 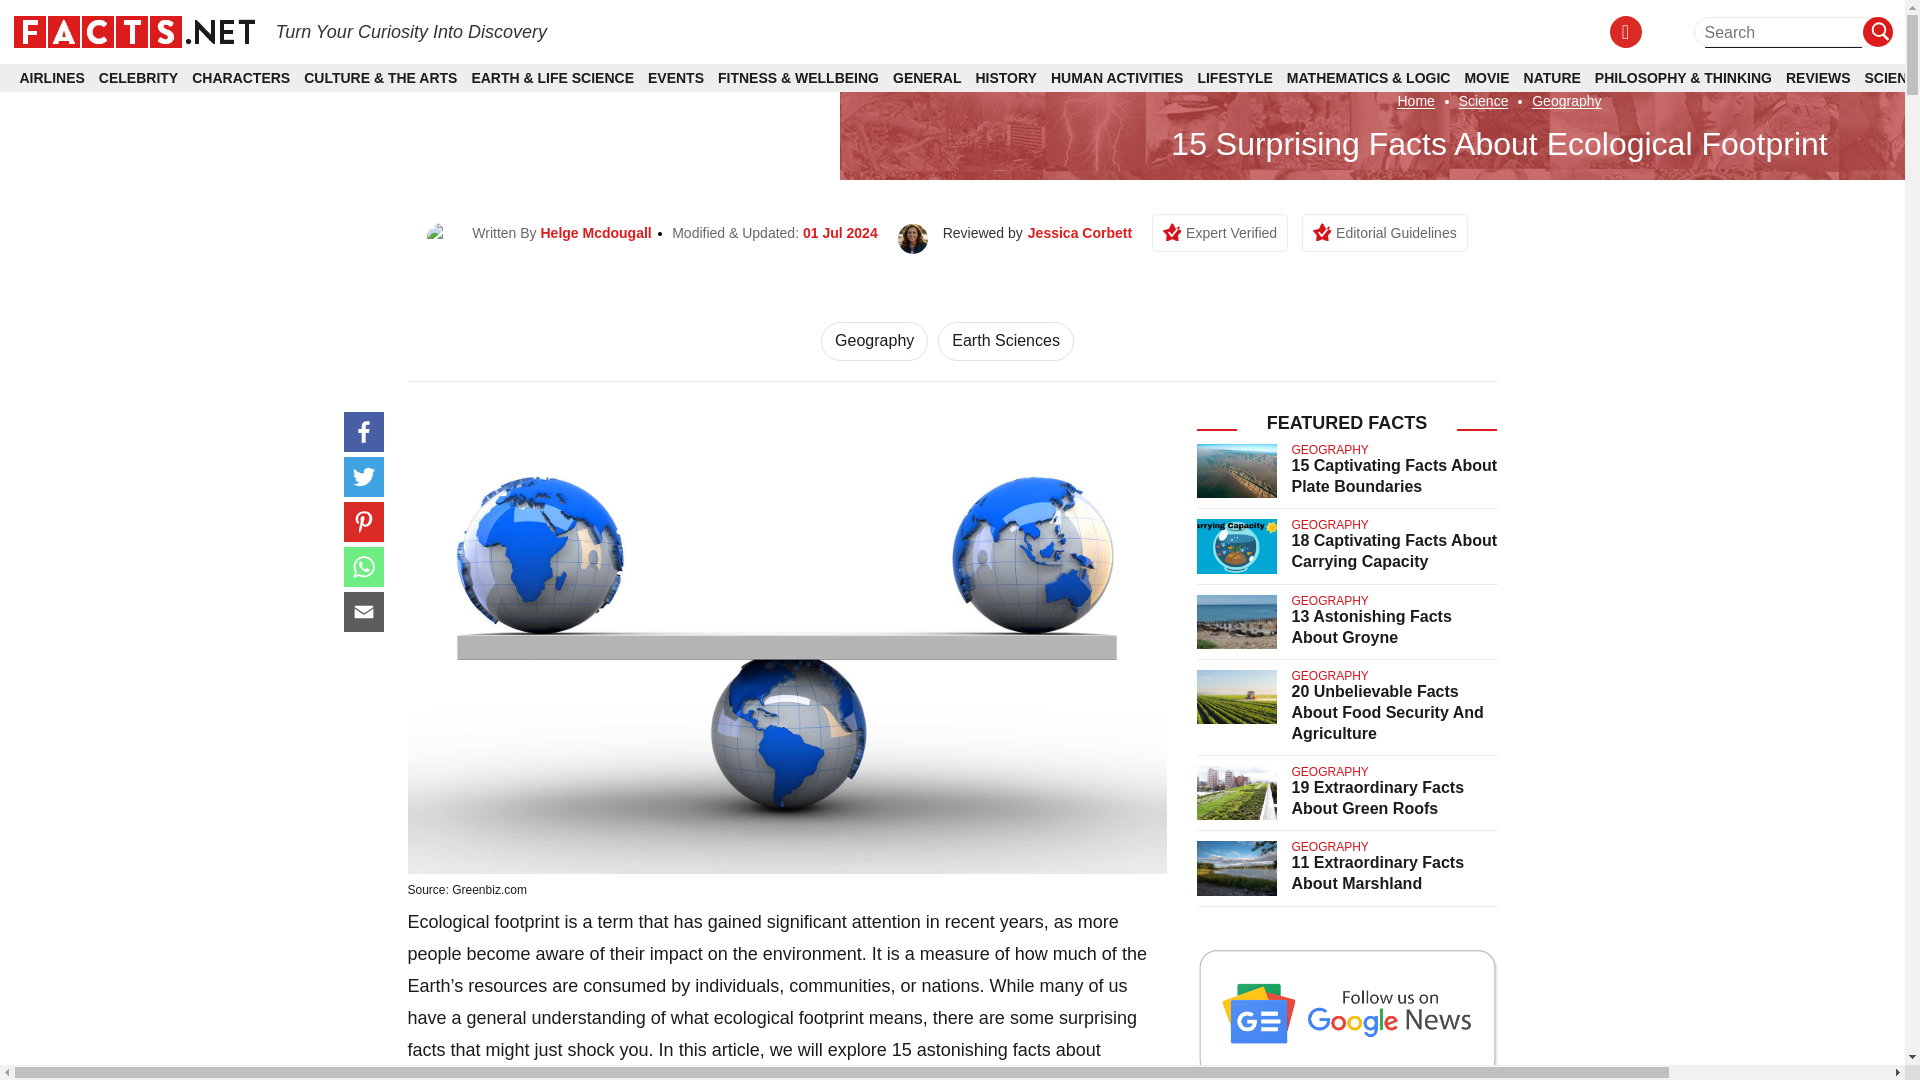 I want to click on EVENTS, so click(x=676, y=78).